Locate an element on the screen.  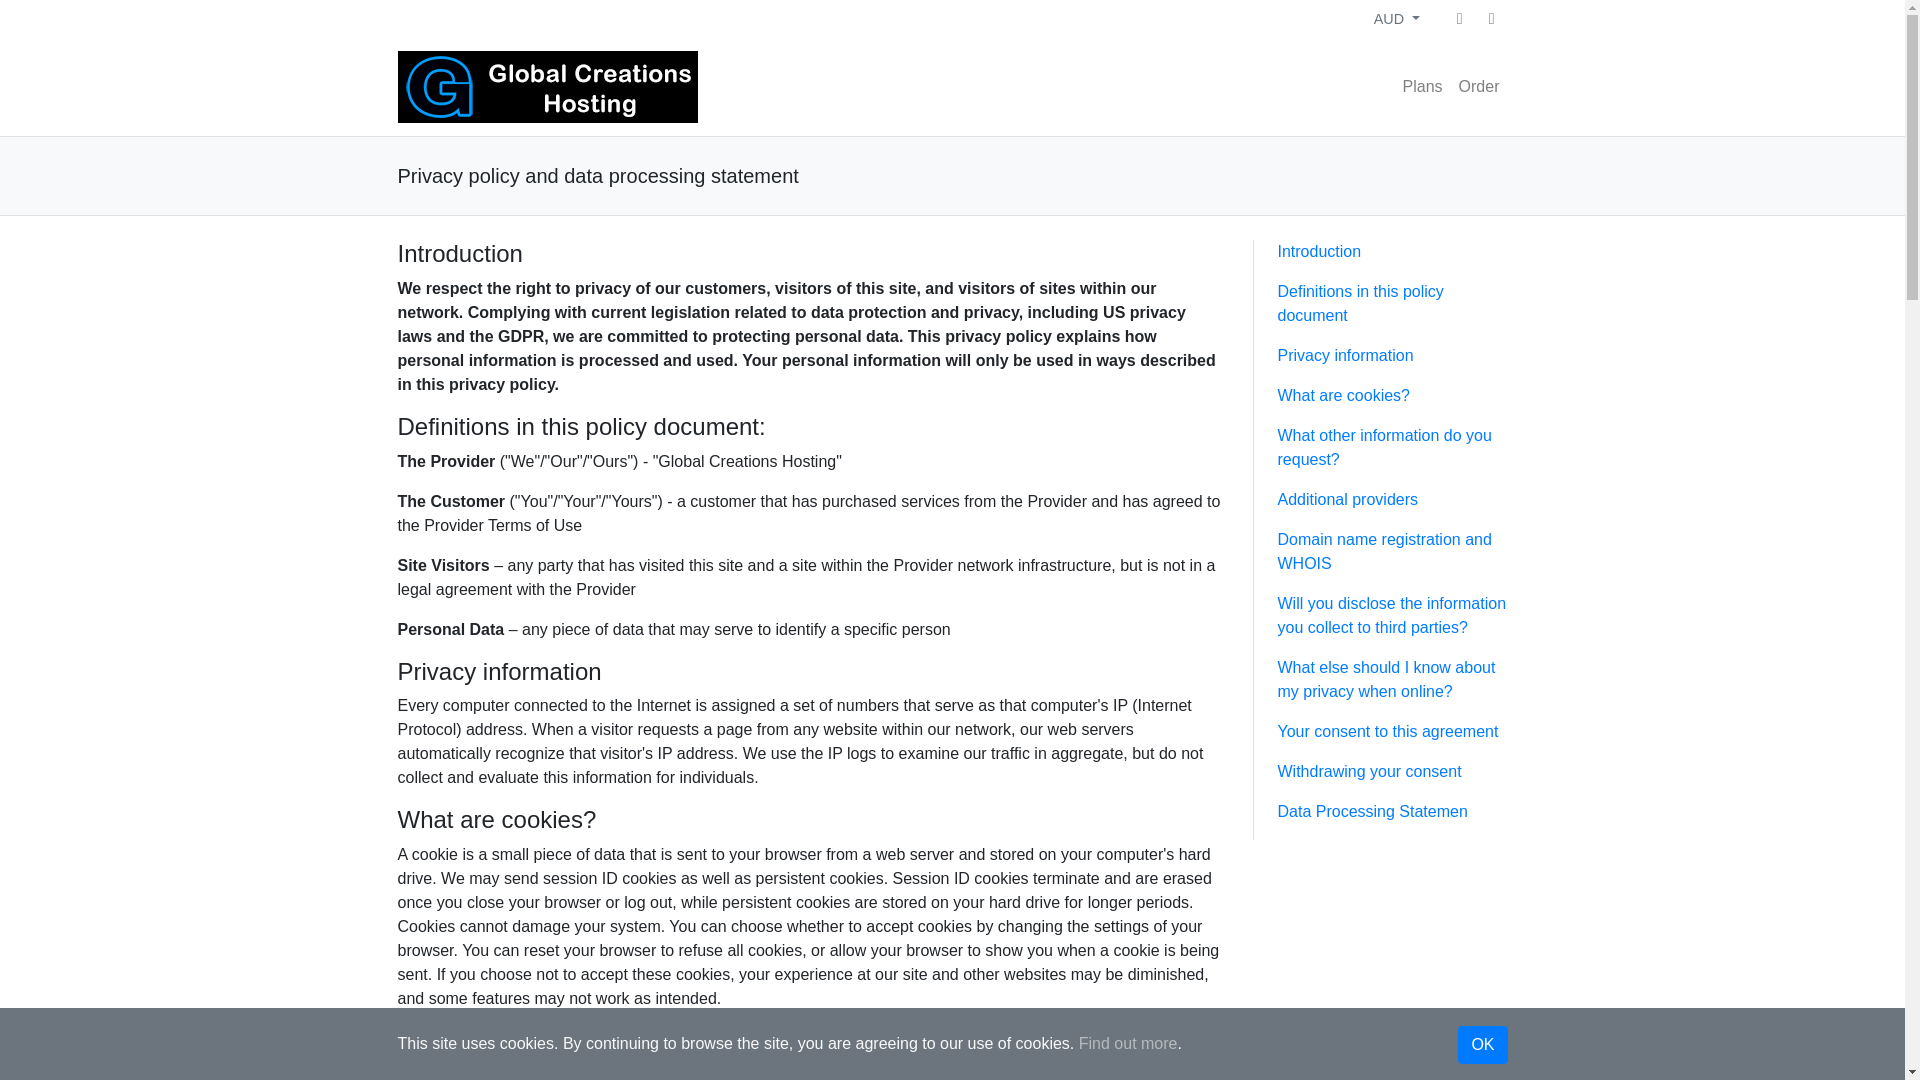
Privacy information is located at coordinates (1346, 354).